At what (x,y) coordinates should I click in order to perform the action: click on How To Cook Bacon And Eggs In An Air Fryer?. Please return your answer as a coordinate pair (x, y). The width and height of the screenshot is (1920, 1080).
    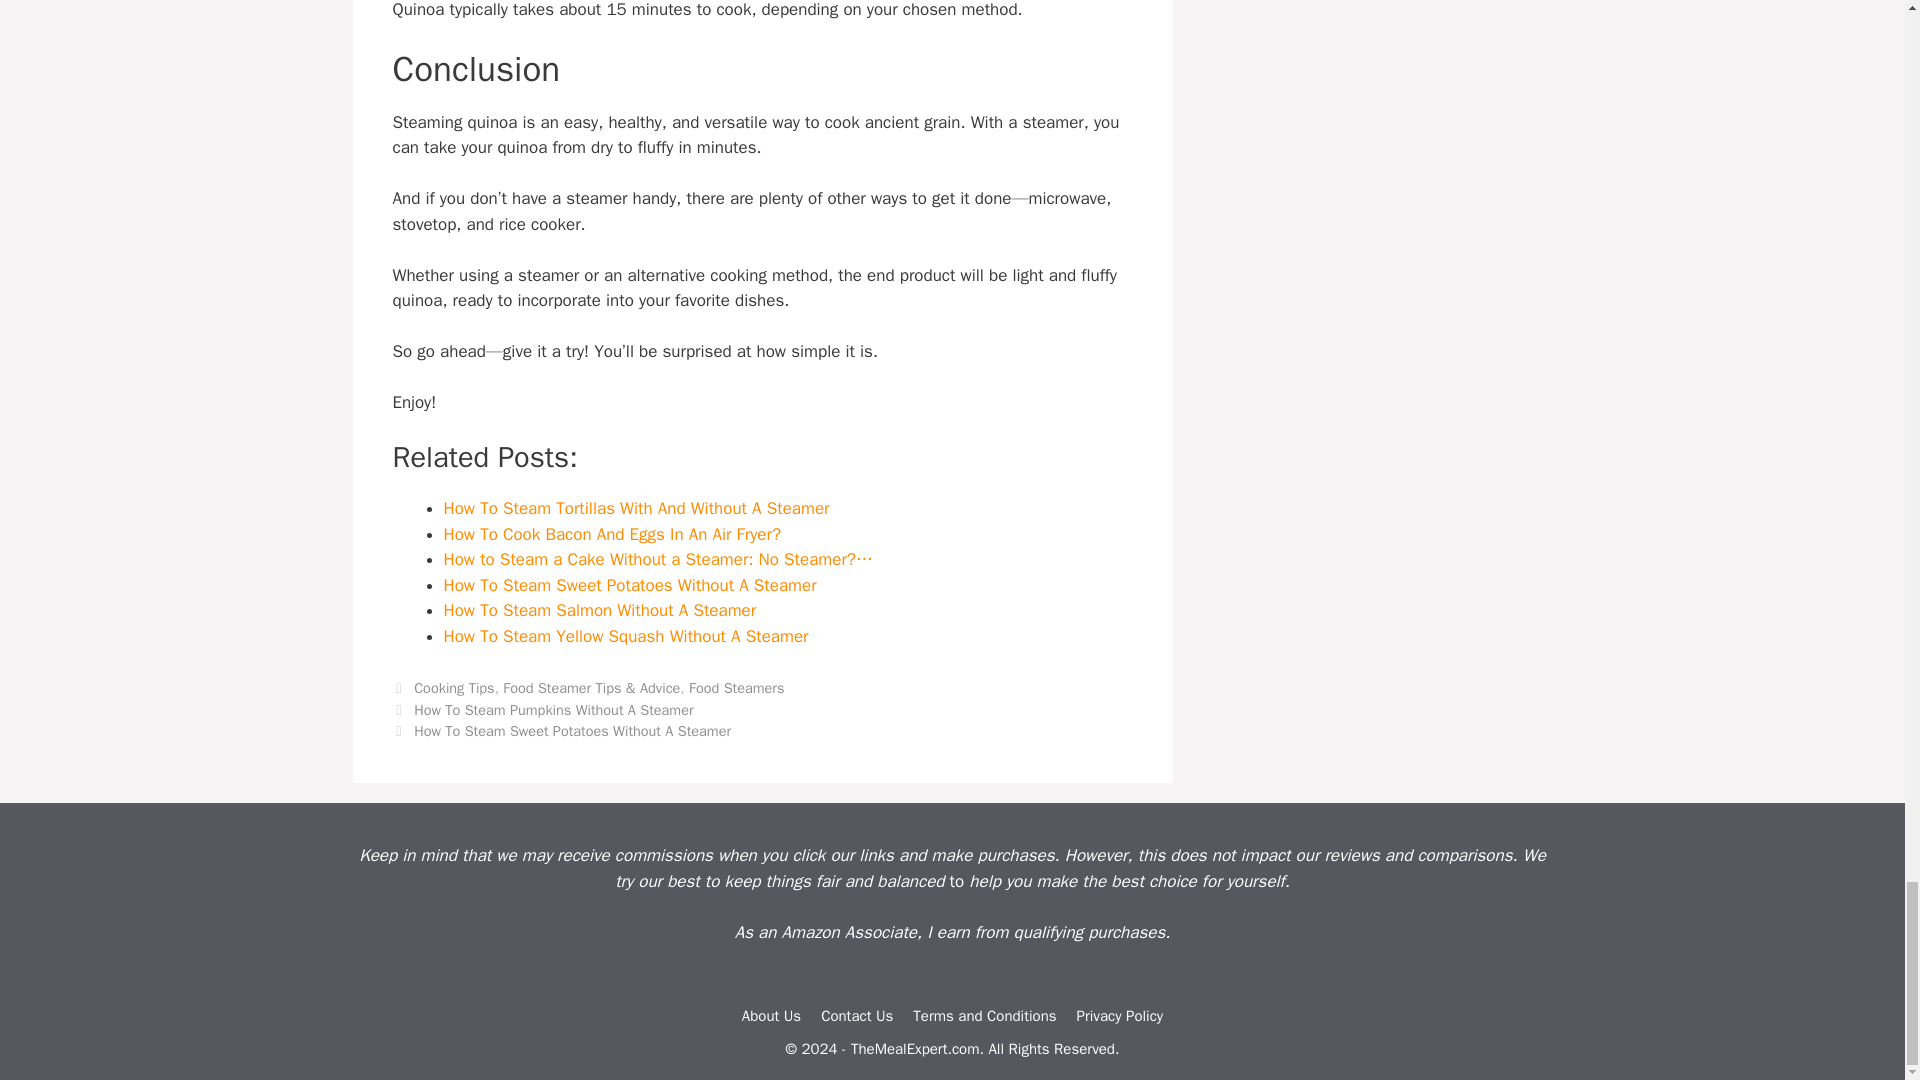
    Looking at the image, I should click on (612, 534).